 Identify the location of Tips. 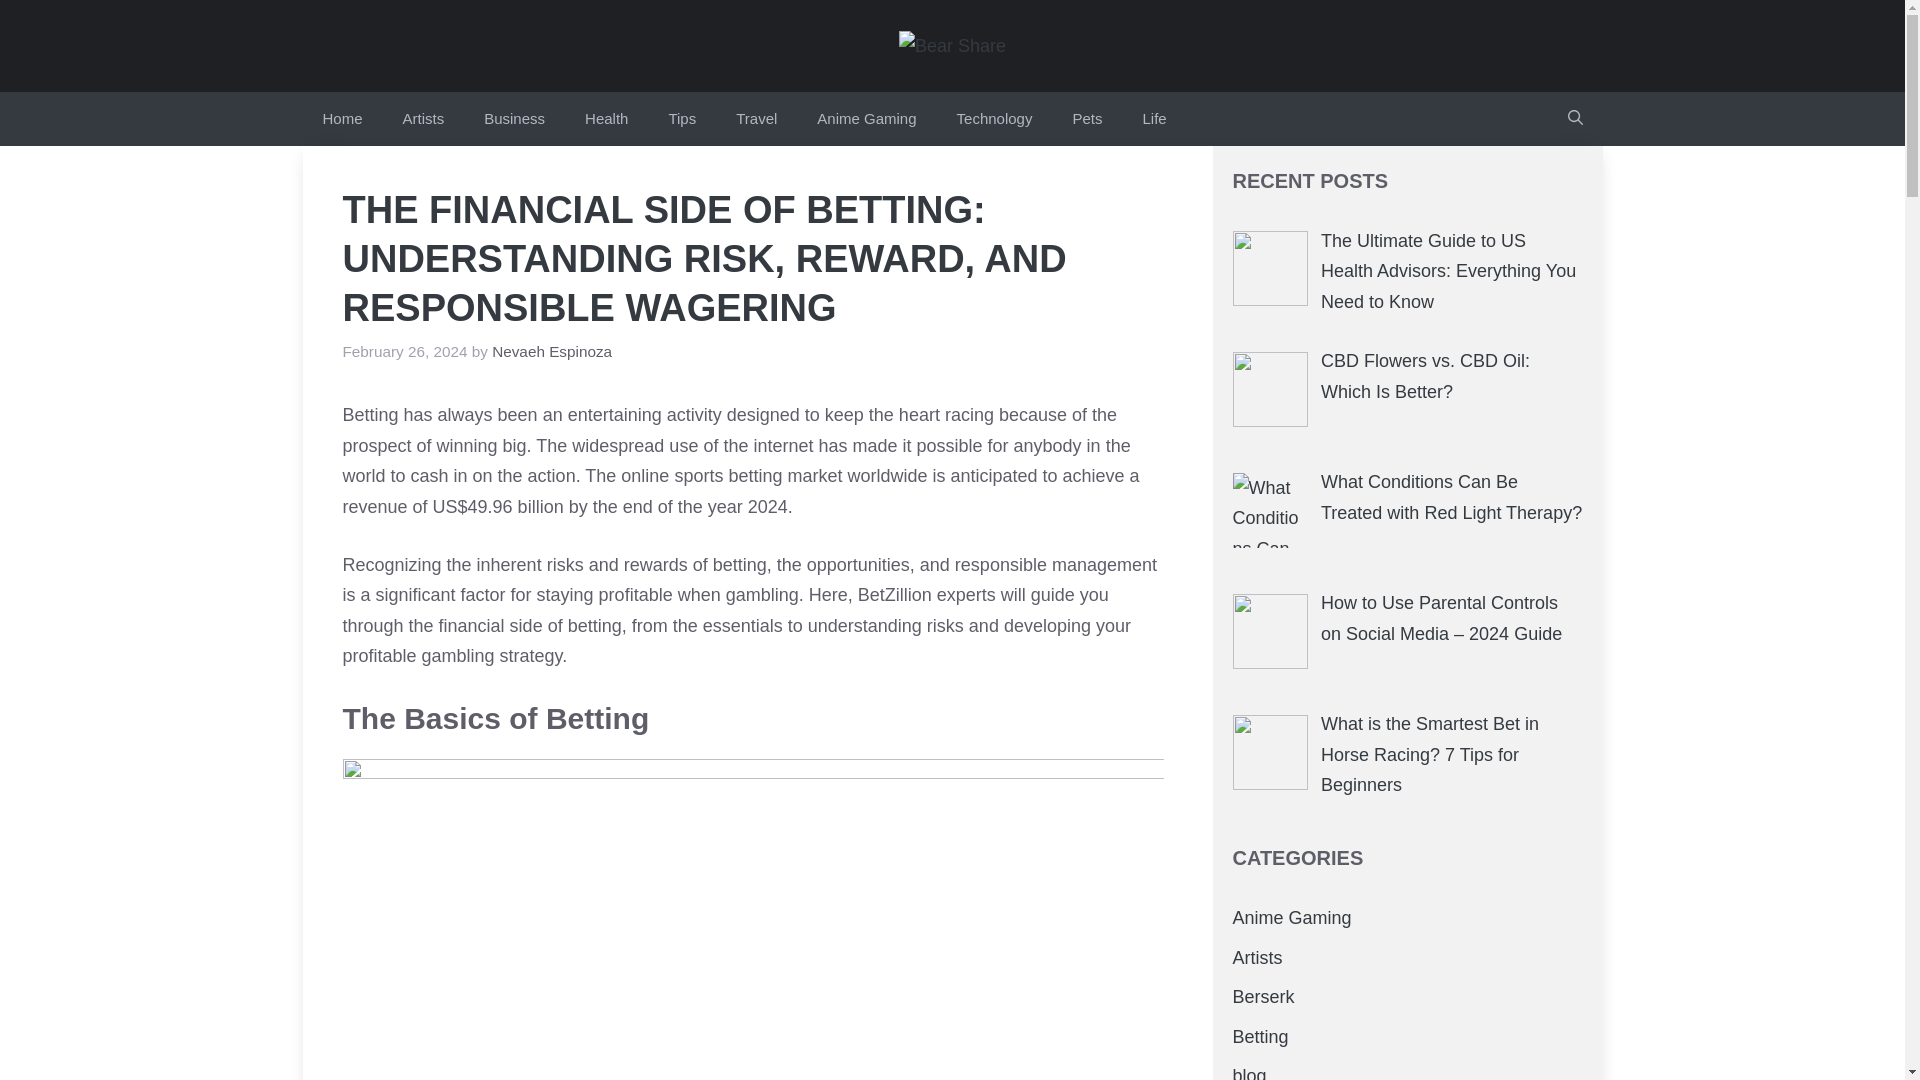
(682, 118).